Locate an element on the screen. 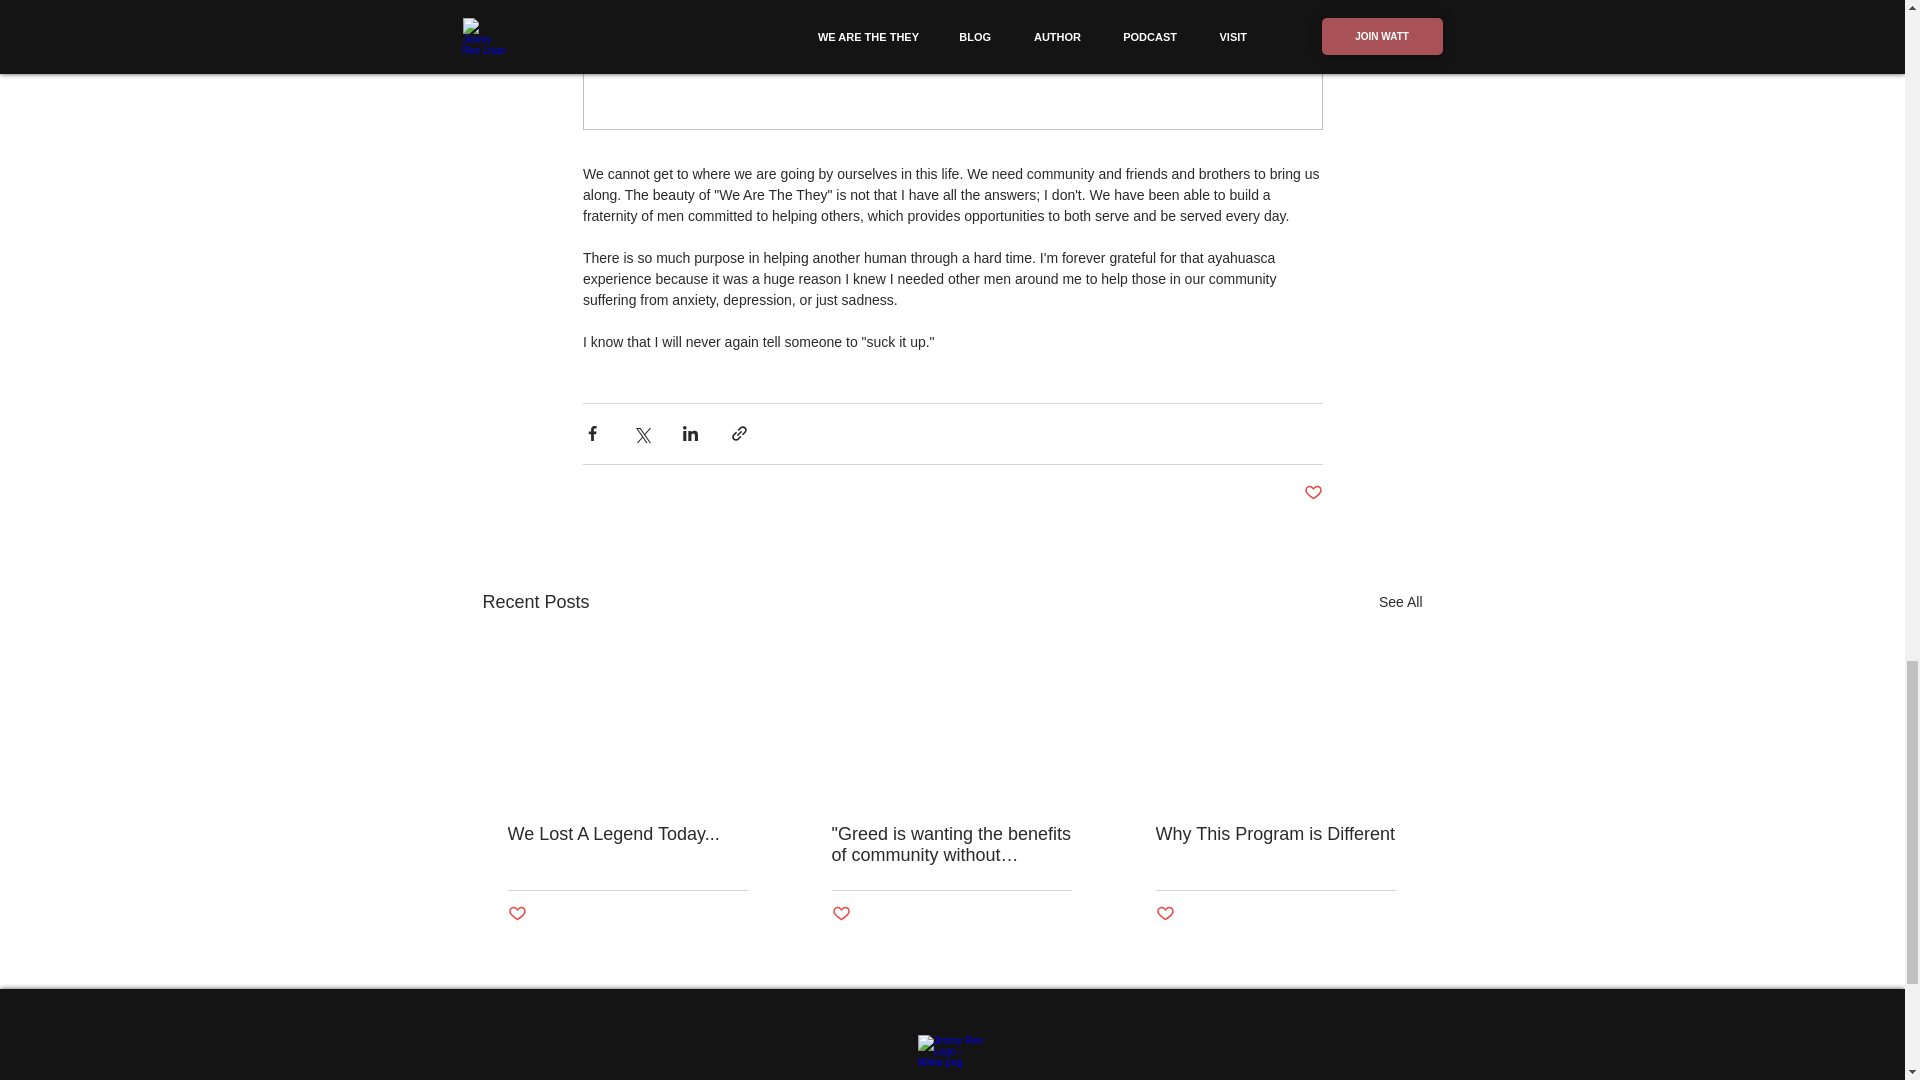  Post not marked as liked is located at coordinates (1165, 914).